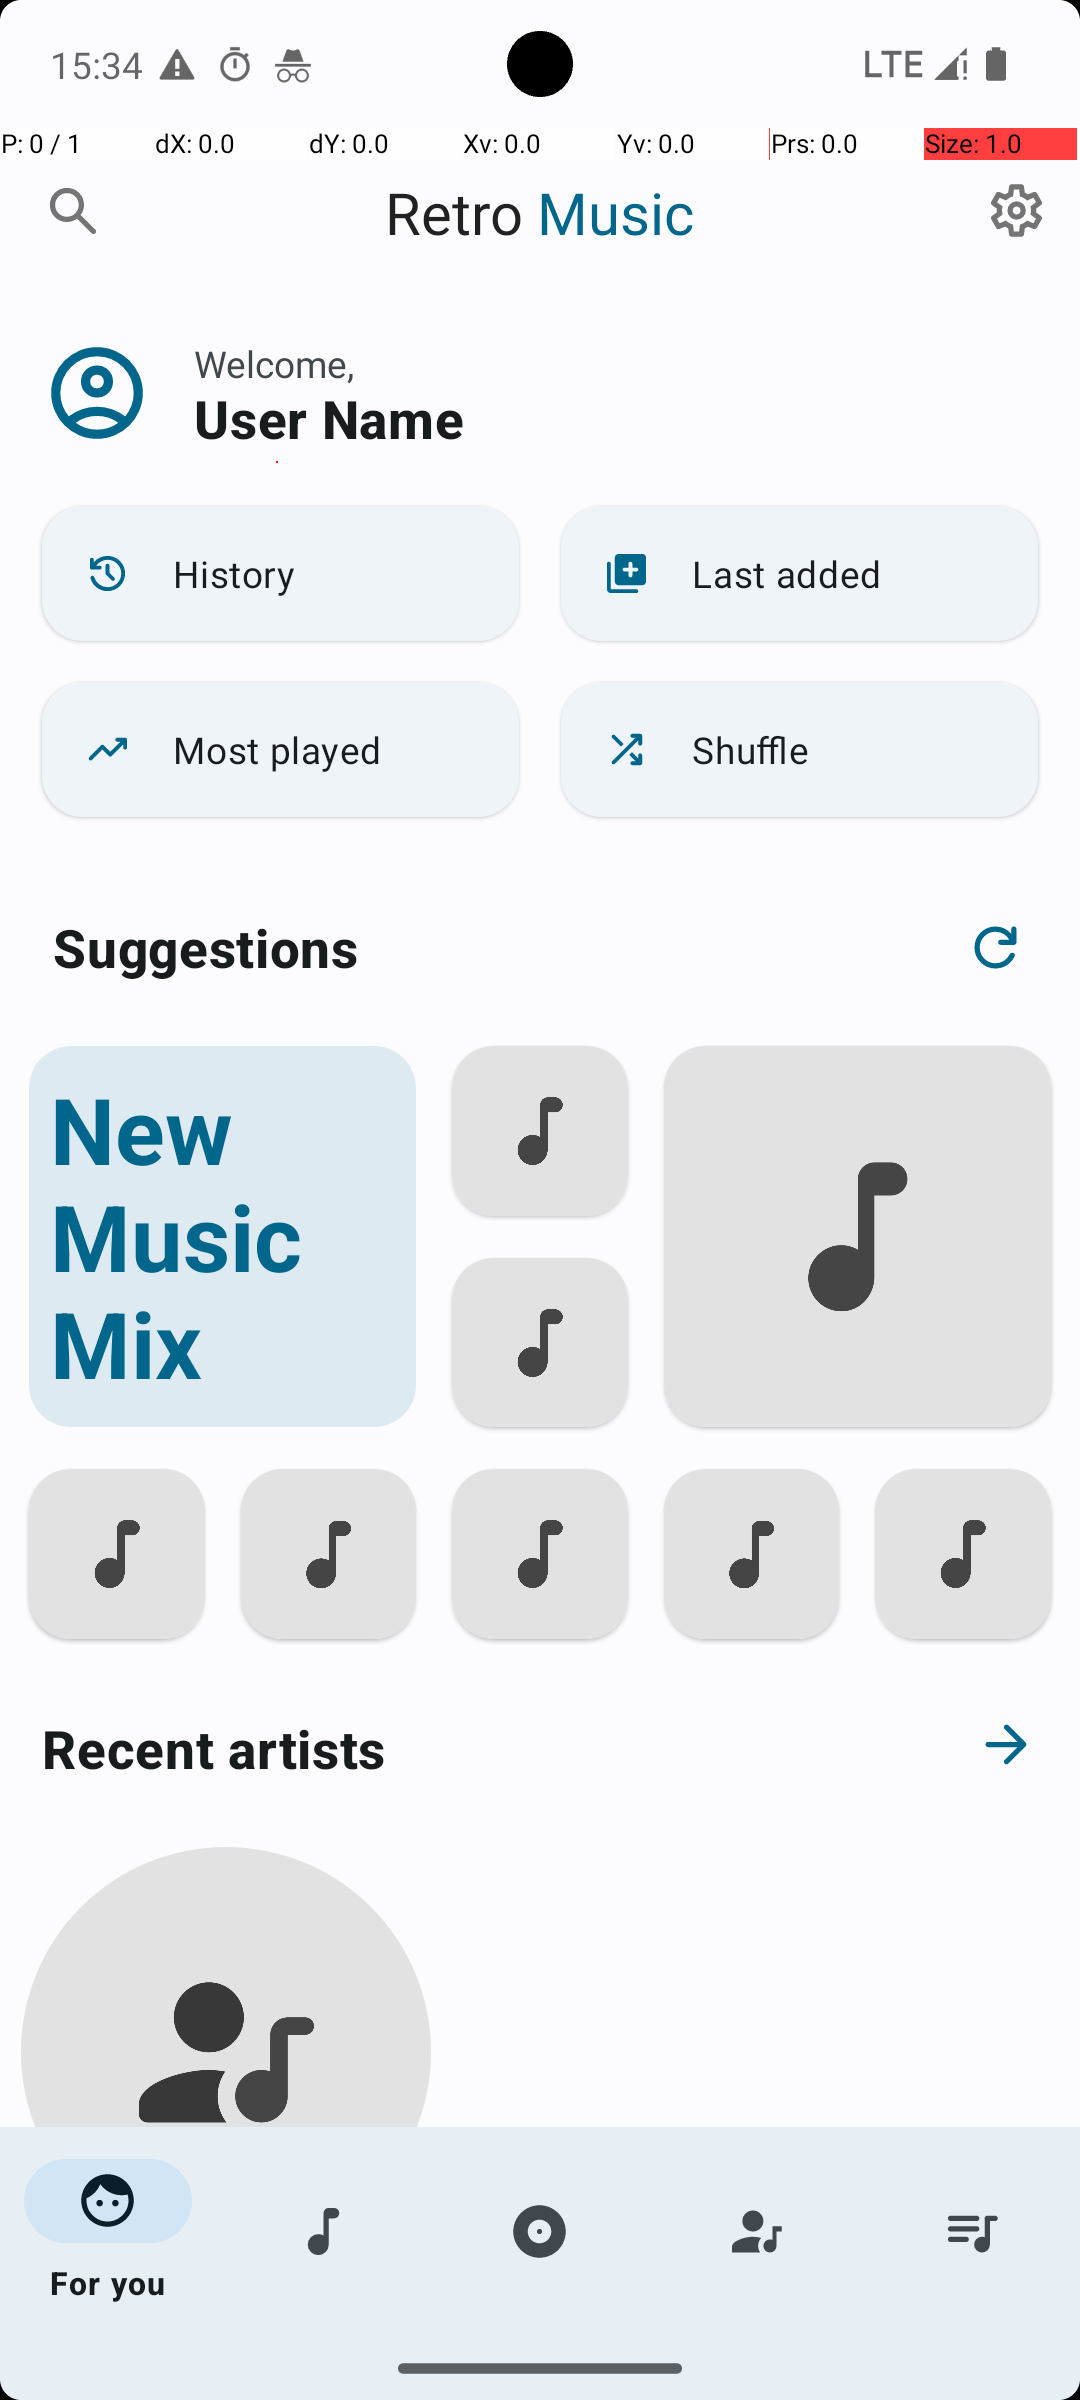 This screenshot has height=2400, width=1080. What do you see at coordinates (226, 2302) in the screenshot?
I see `Alejandro` at bounding box center [226, 2302].